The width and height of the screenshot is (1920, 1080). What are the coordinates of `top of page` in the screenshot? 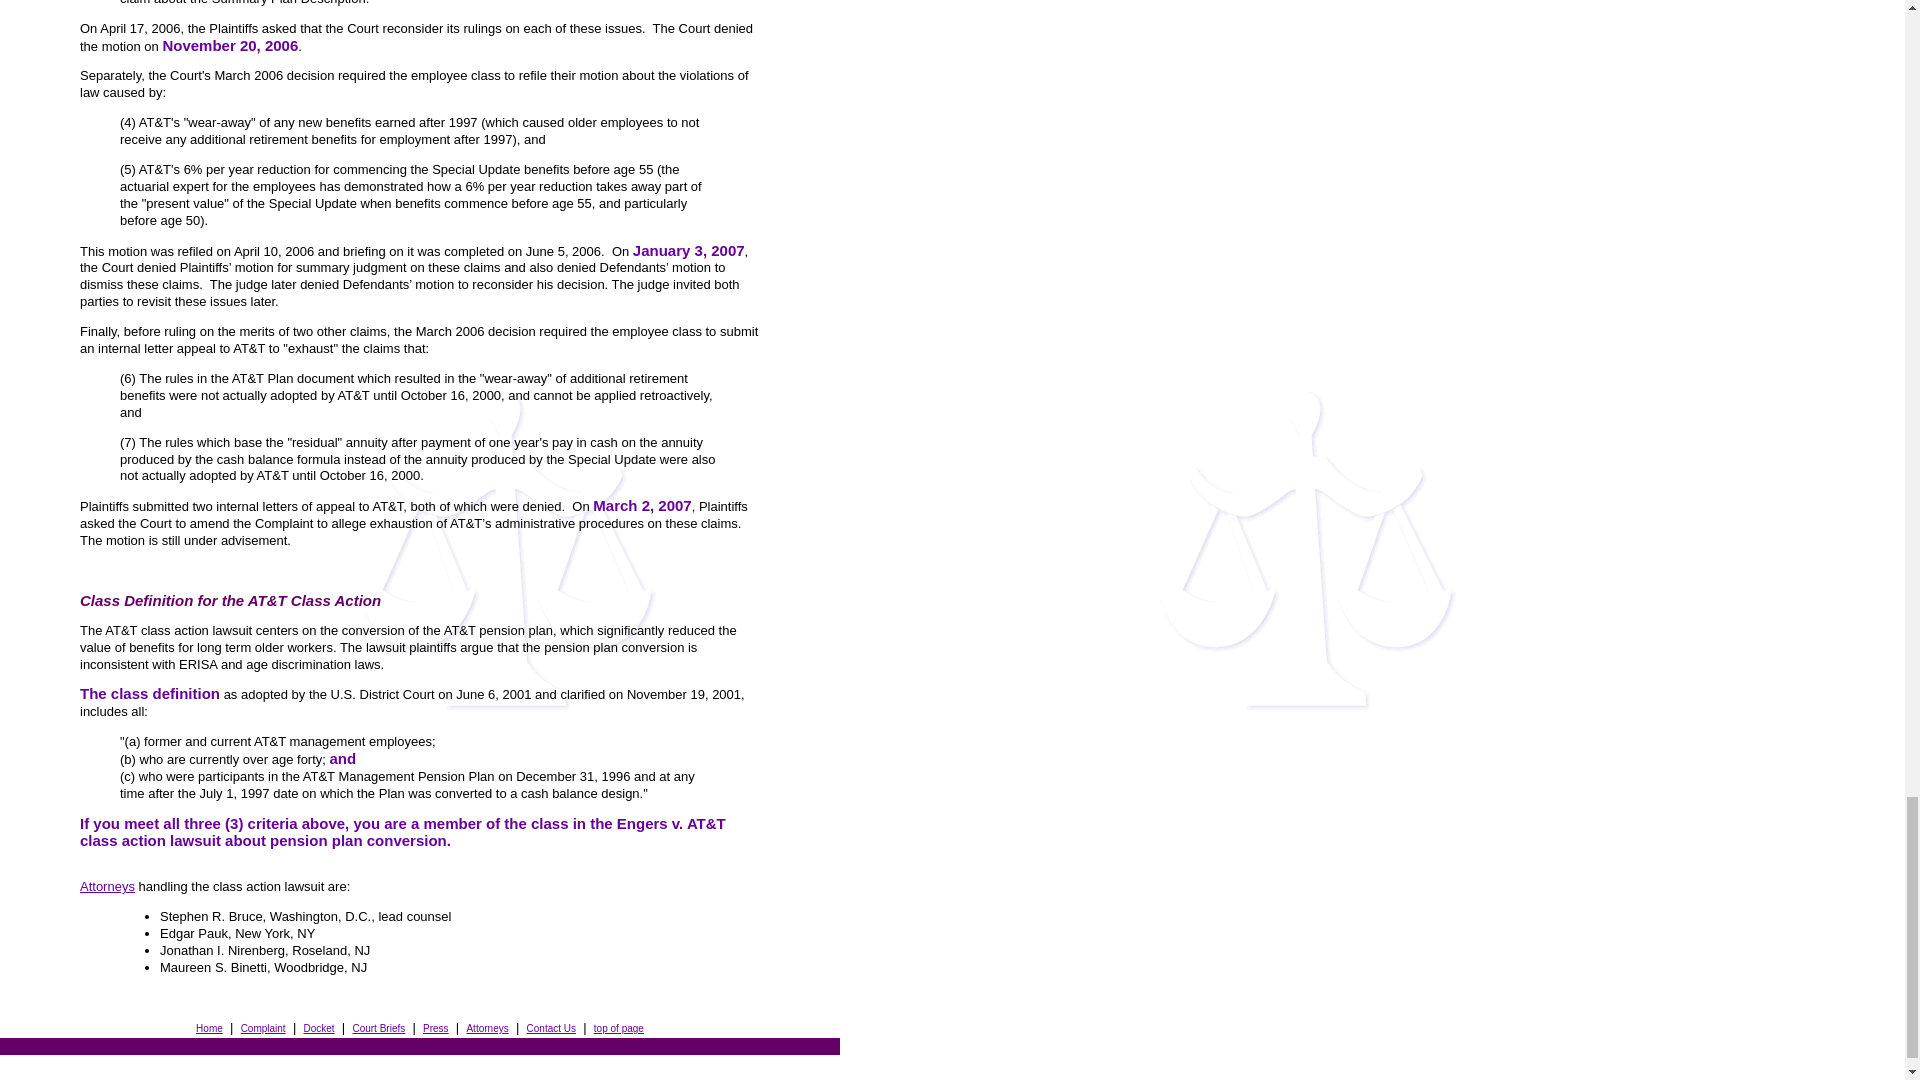 It's located at (618, 1028).